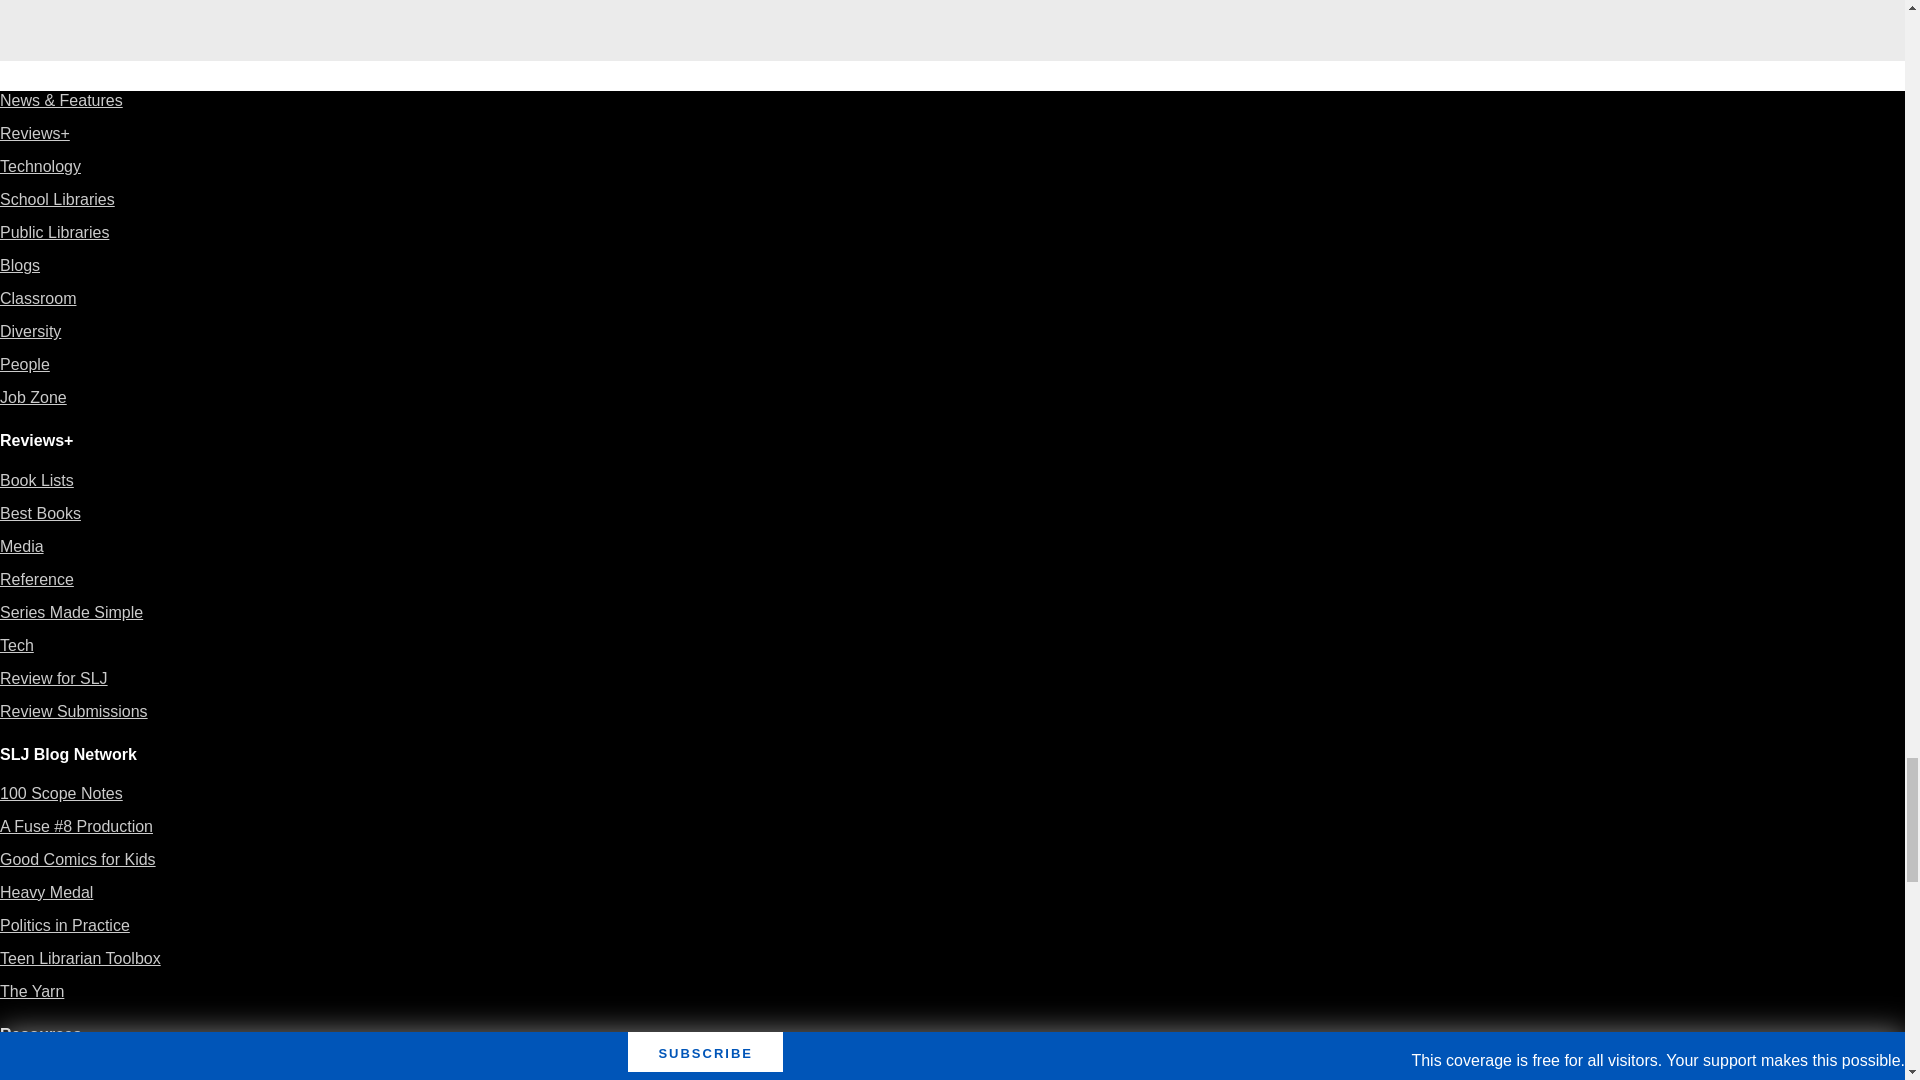  Describe the element at coordinates (951, 18) in the screenshot. I see `3rd party ad content` at that location.